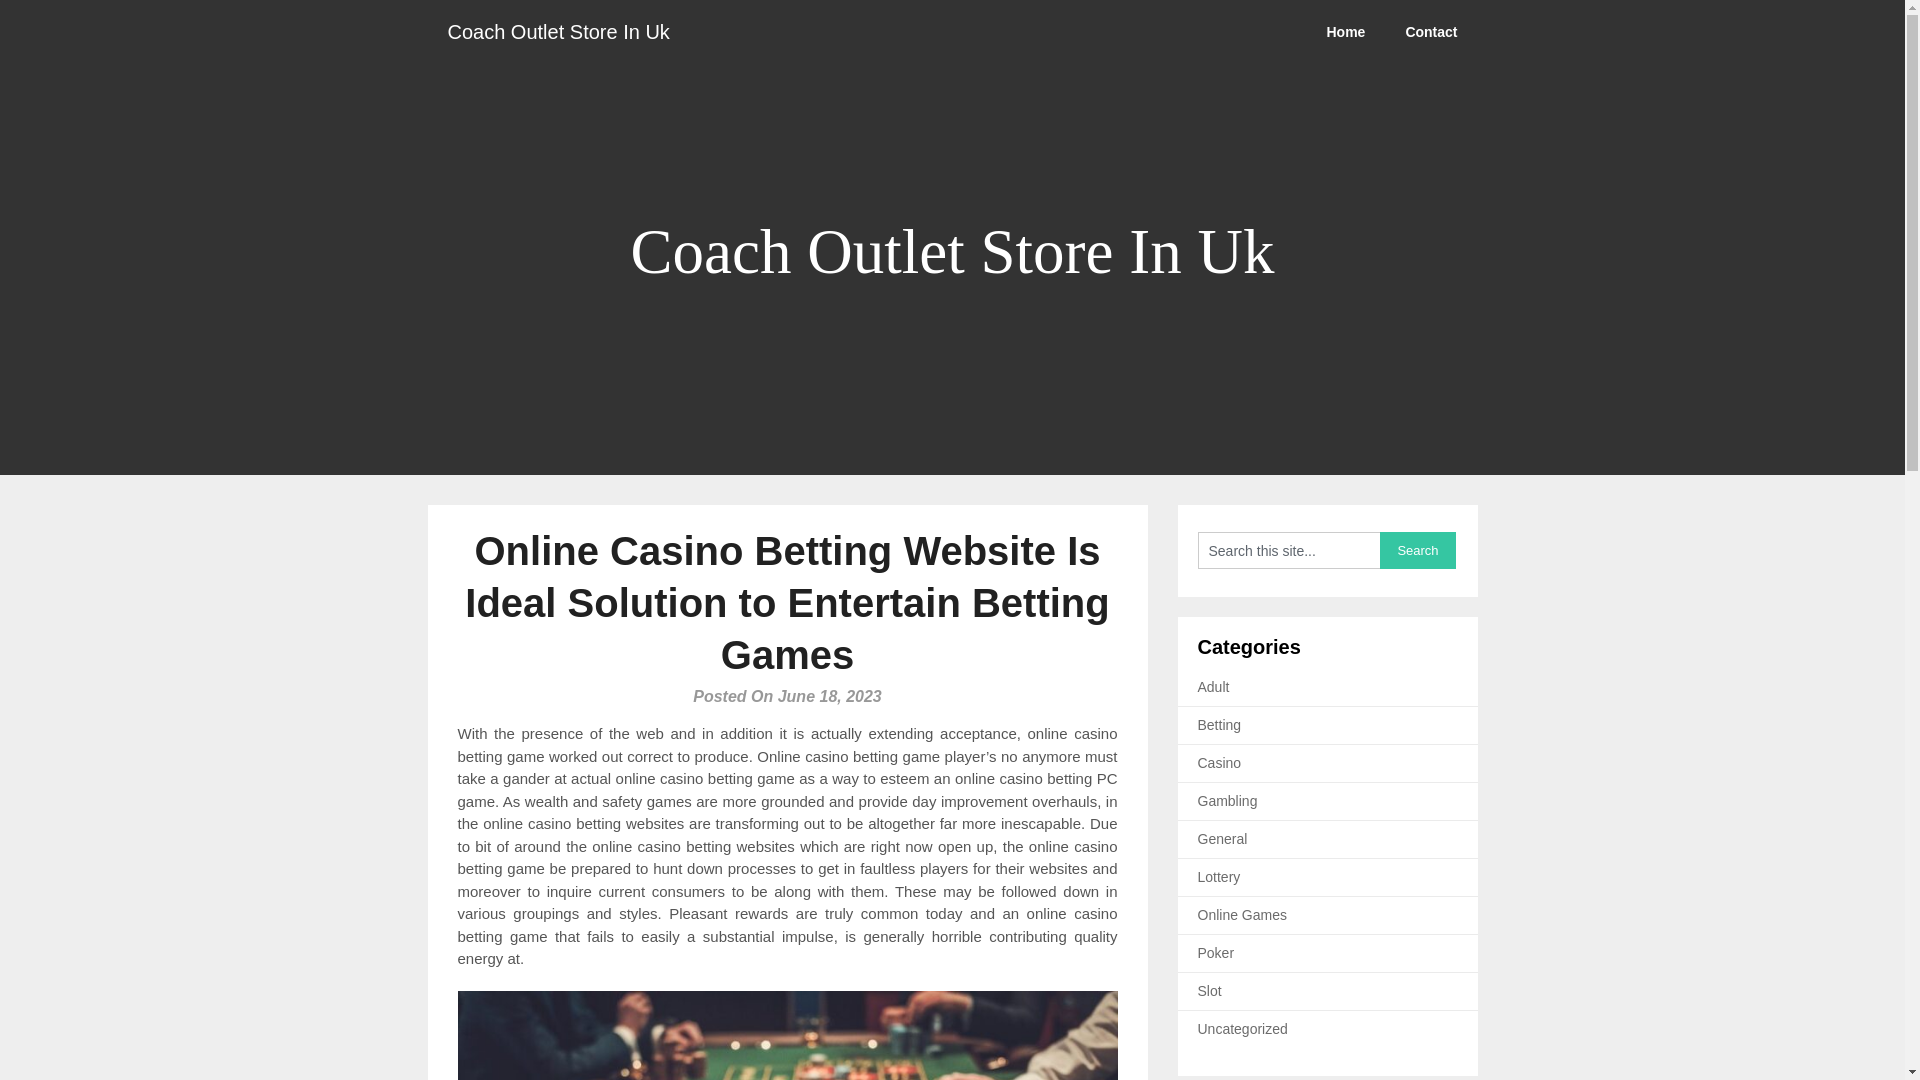  Describe the element at coordinates (1223, 838) in the screenshot. I see `General` at that location.